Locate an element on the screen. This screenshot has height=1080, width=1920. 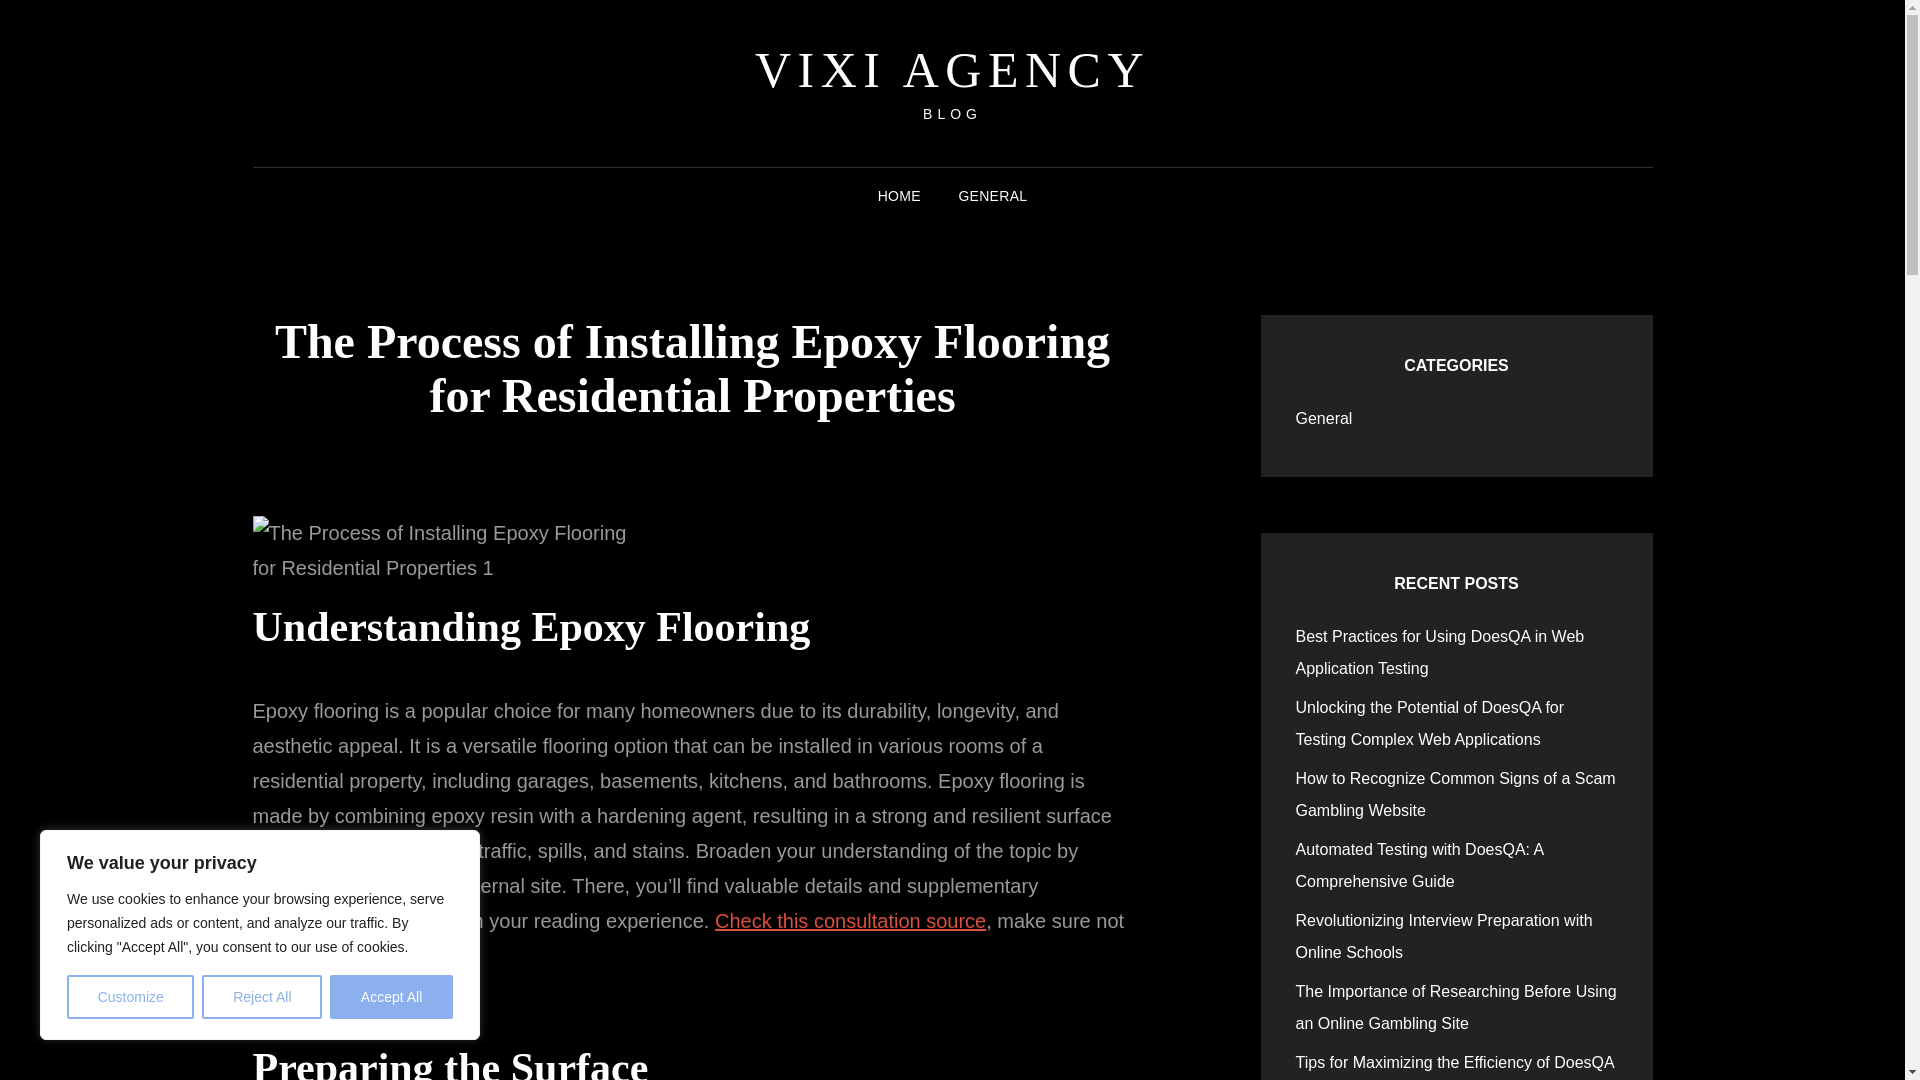
General is located at coordinates (1324, 418).